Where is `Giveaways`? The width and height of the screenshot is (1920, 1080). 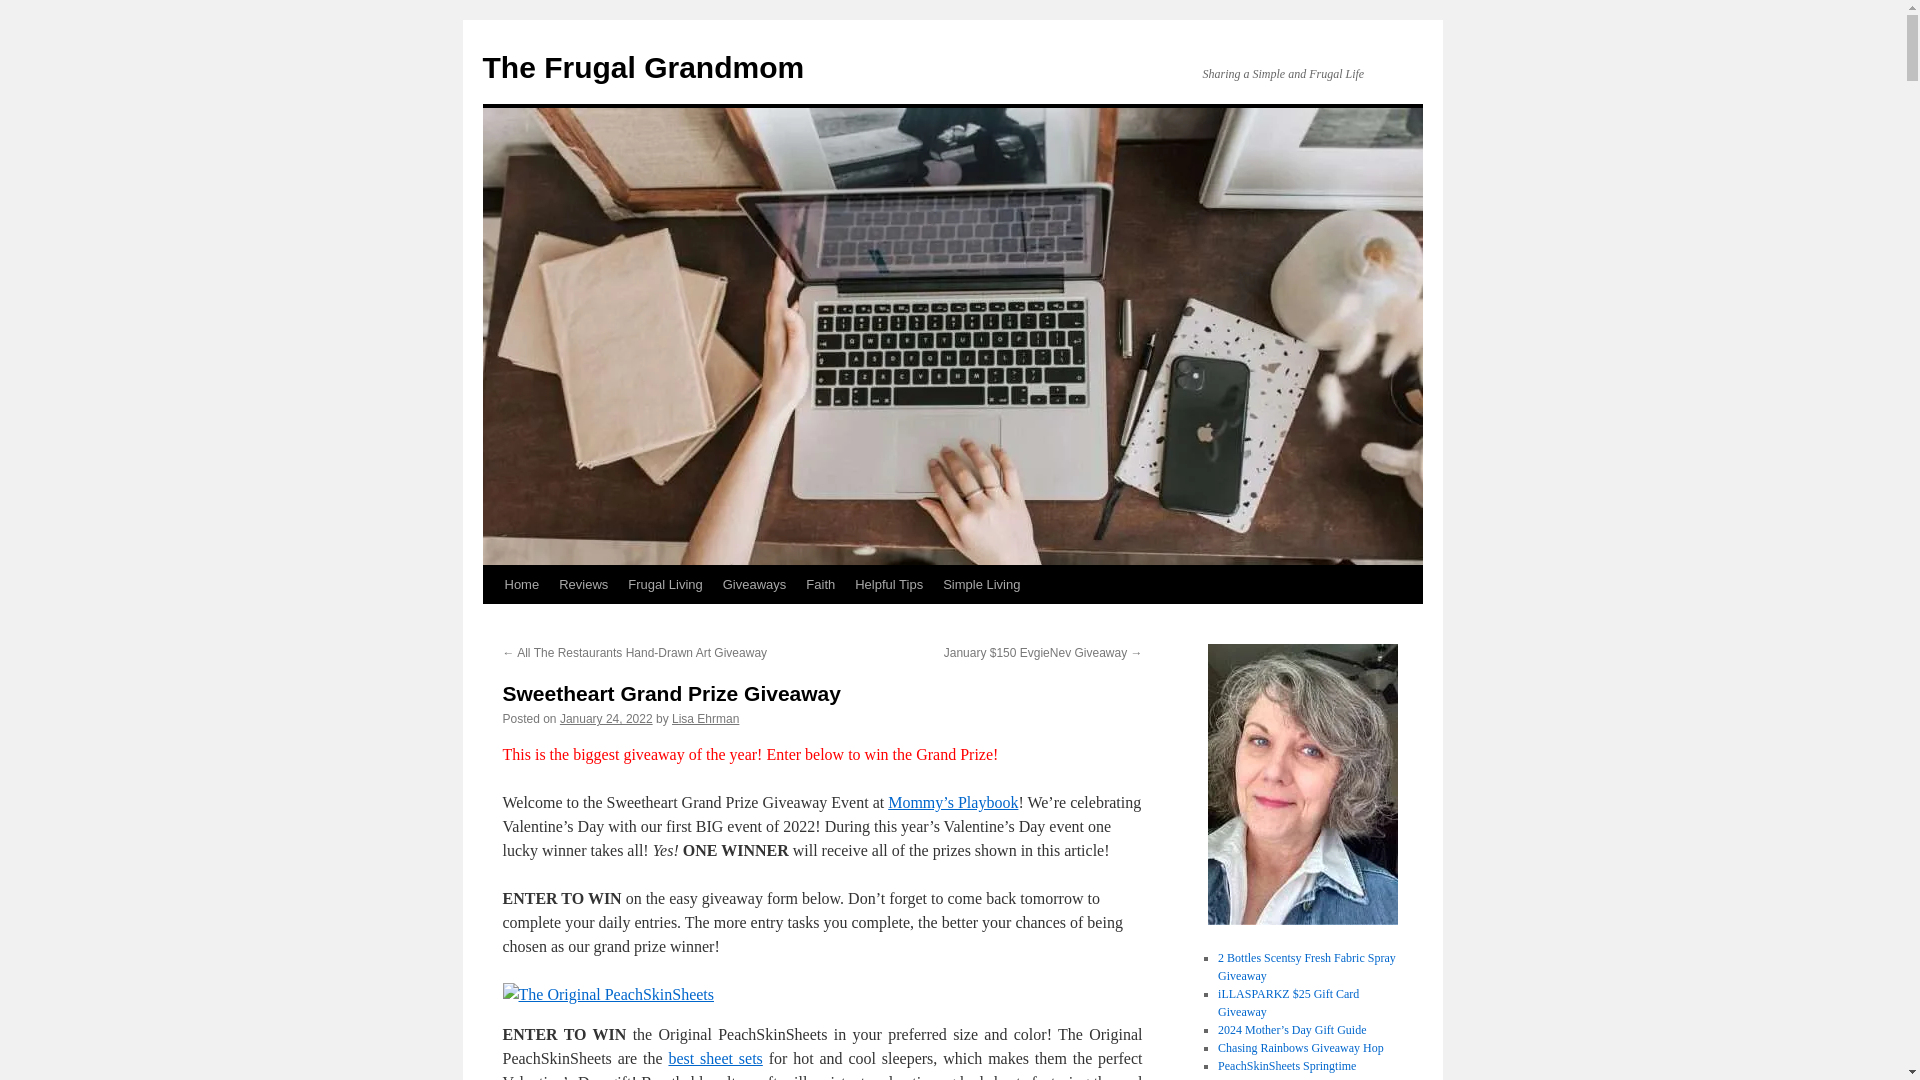 Giveaways is located at coordinates (754, 584).